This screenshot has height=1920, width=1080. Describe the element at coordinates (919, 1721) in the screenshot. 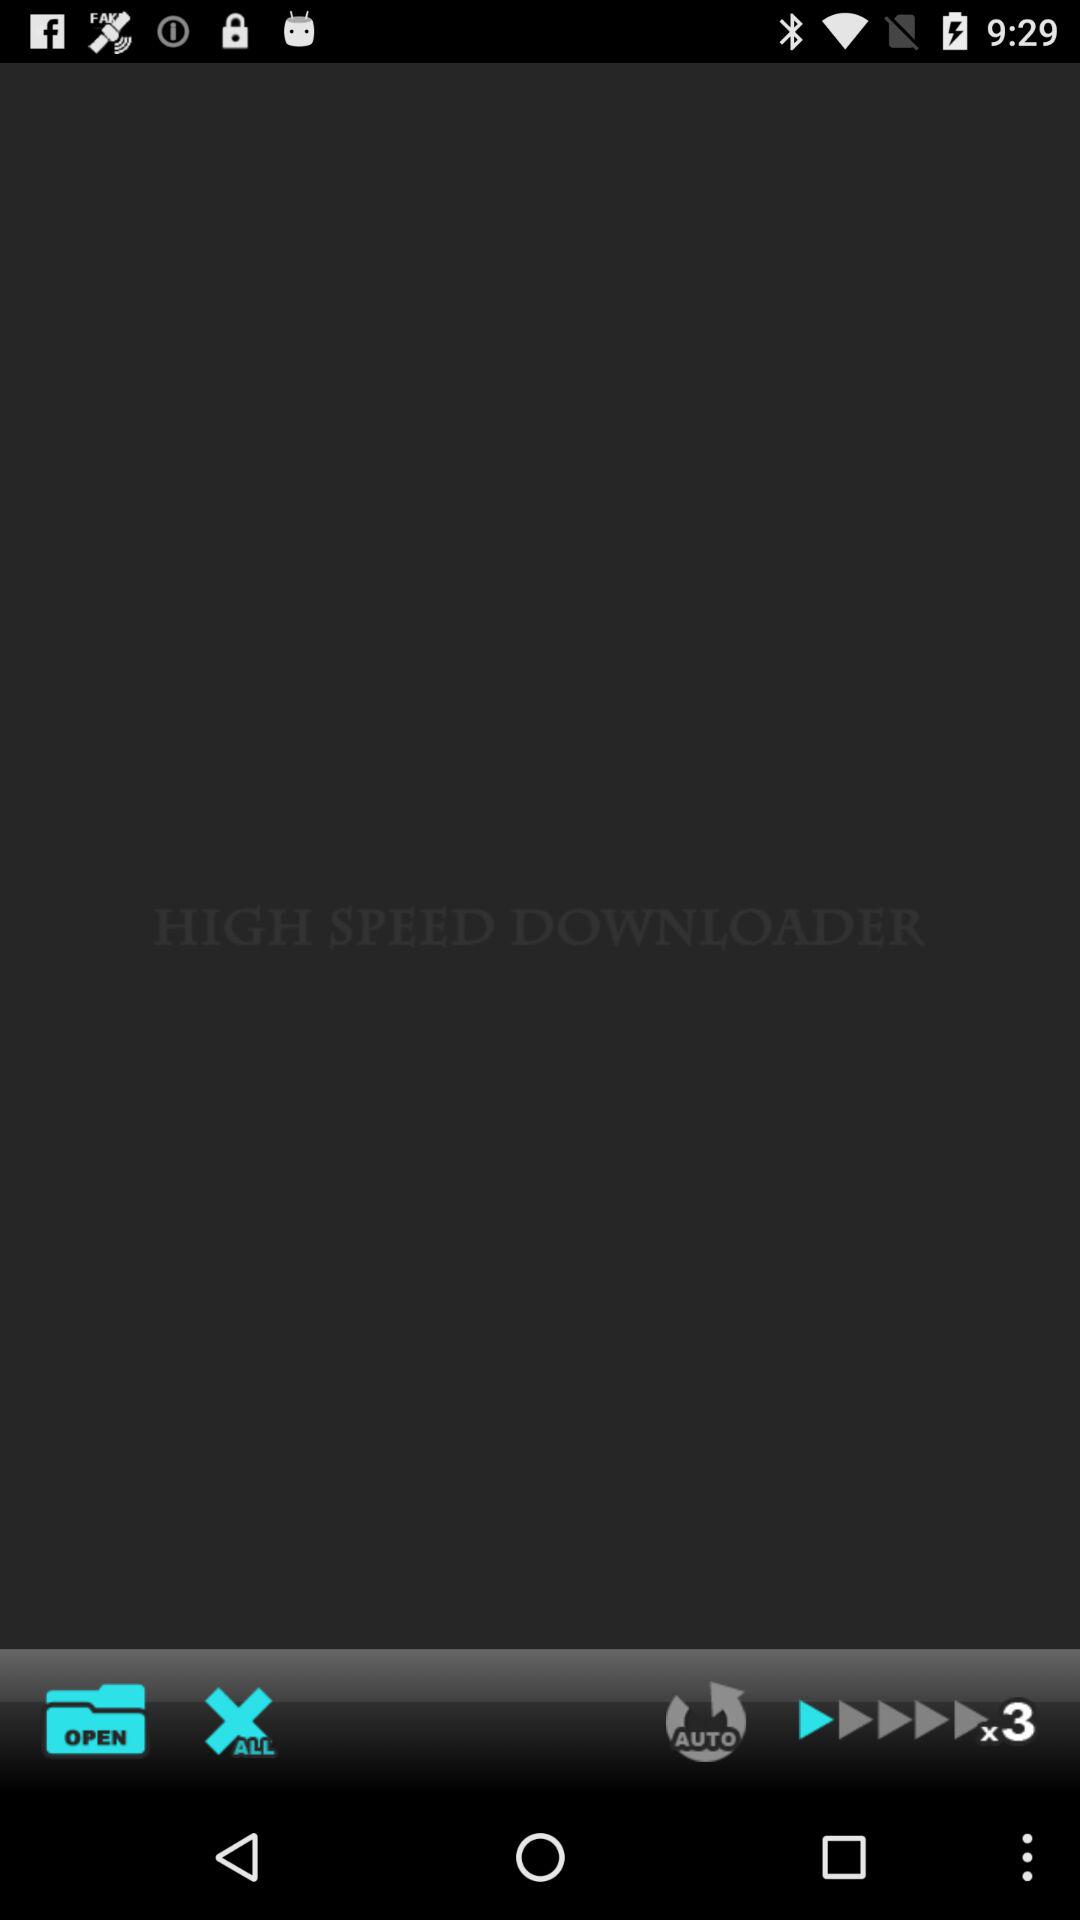

I see `forward one more` at that location.